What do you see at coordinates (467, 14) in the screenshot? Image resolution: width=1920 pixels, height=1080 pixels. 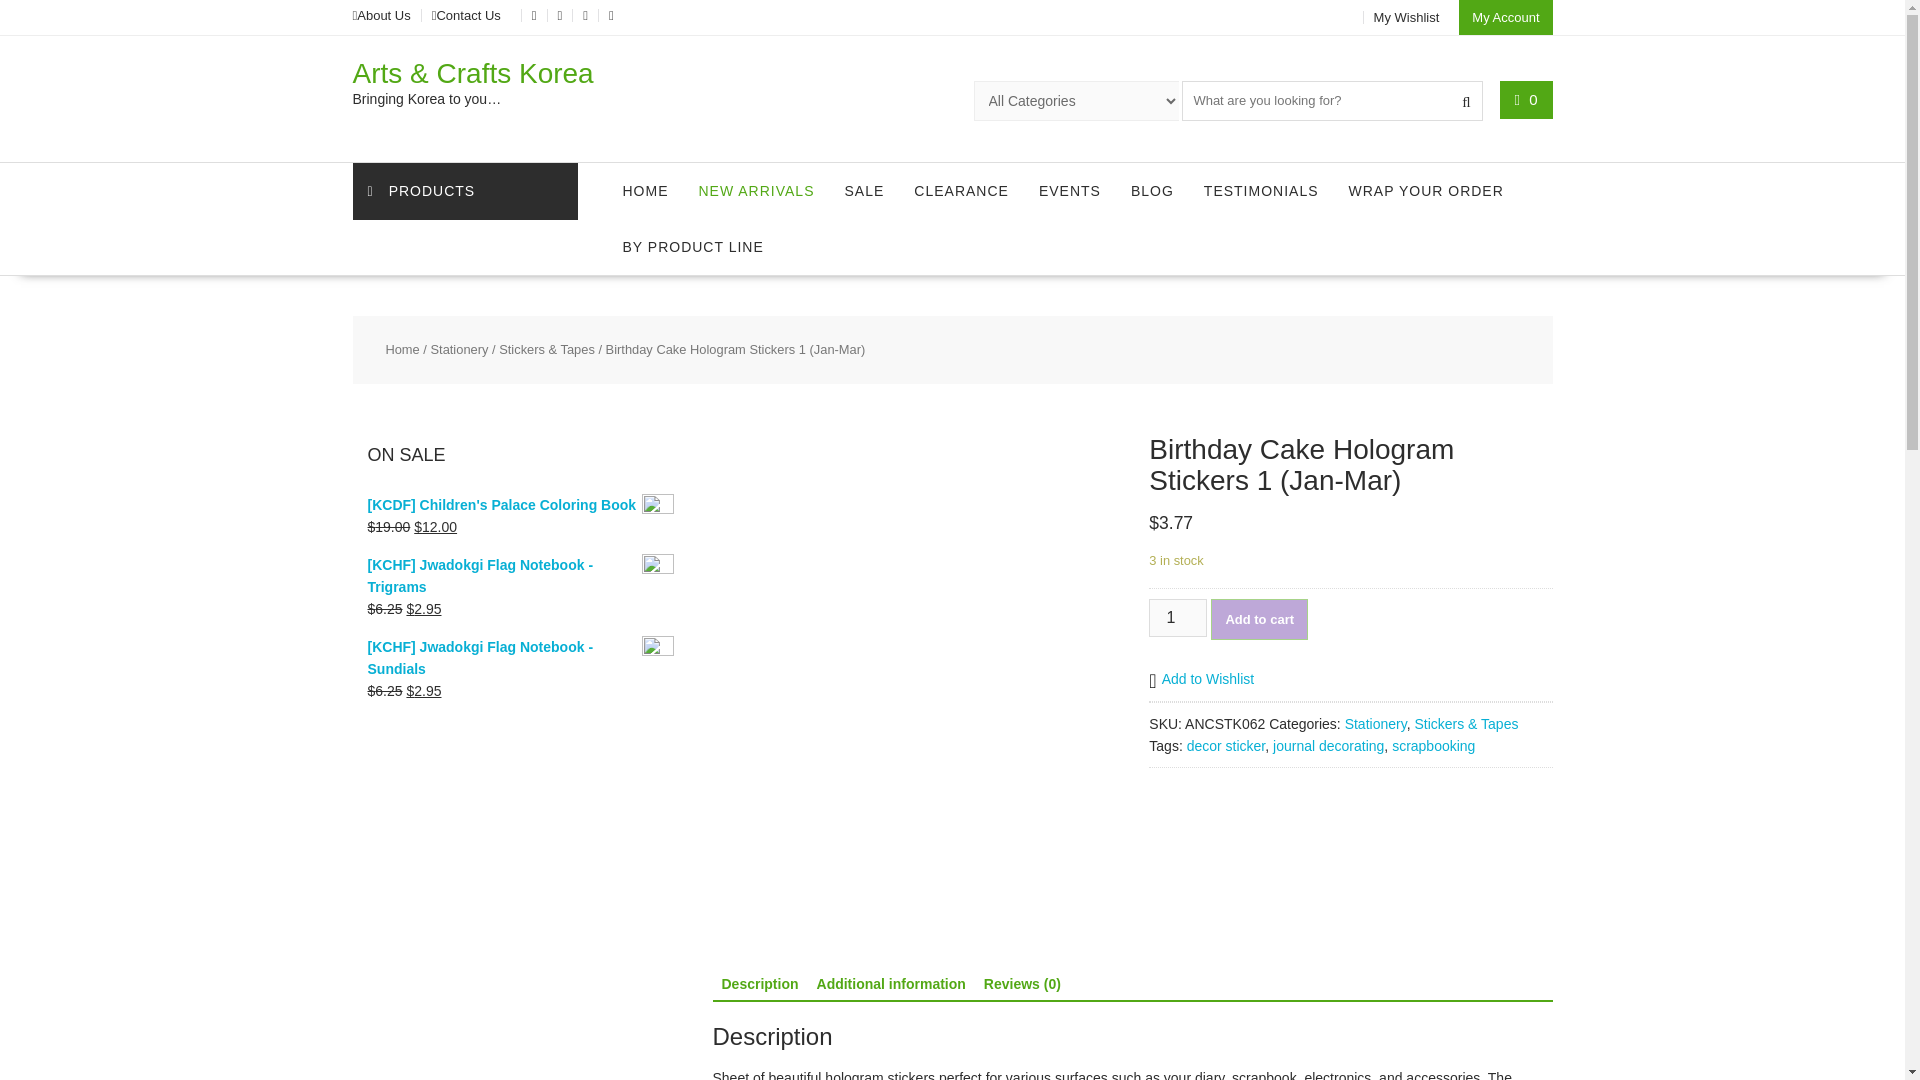 I see `Contact Us` at bounding box center [467, 14].